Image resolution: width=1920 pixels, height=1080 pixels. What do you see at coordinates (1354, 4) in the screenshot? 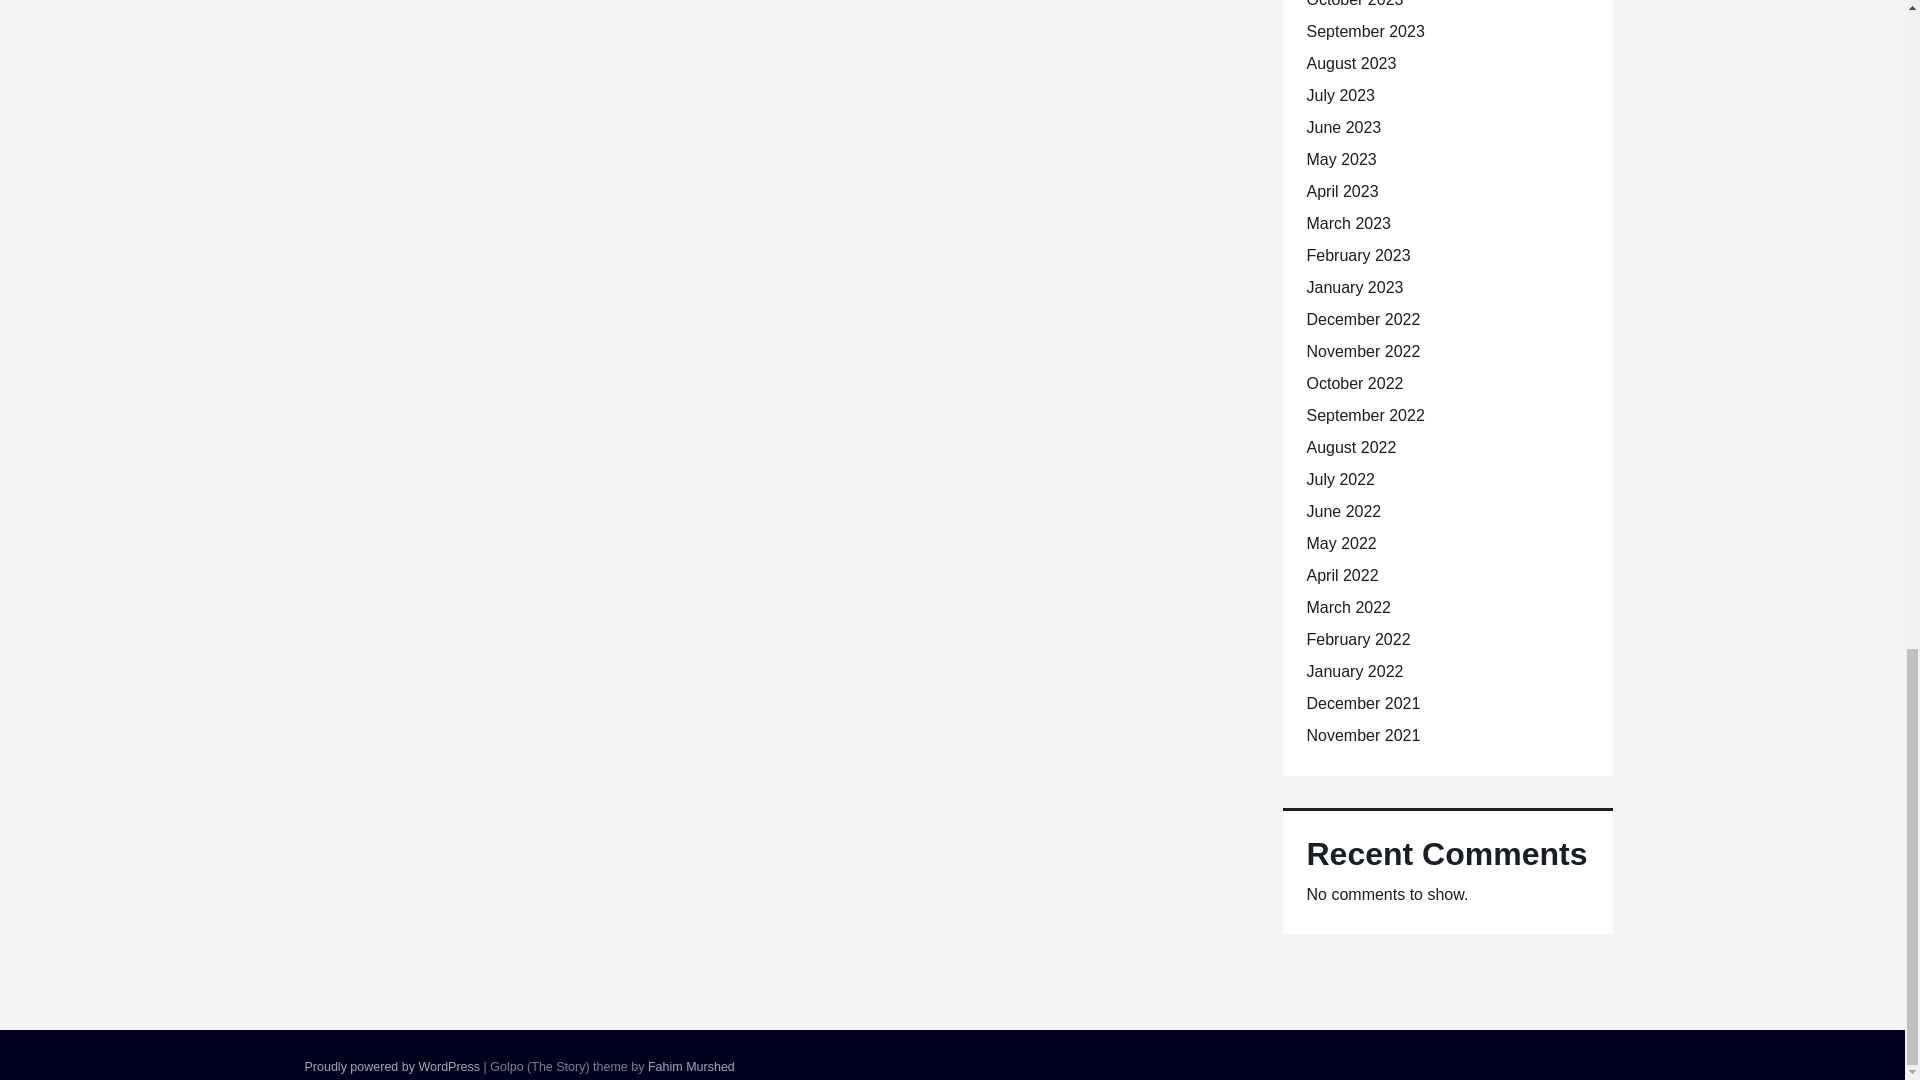
I see `October 2023` at bounding box center [1354, 4].